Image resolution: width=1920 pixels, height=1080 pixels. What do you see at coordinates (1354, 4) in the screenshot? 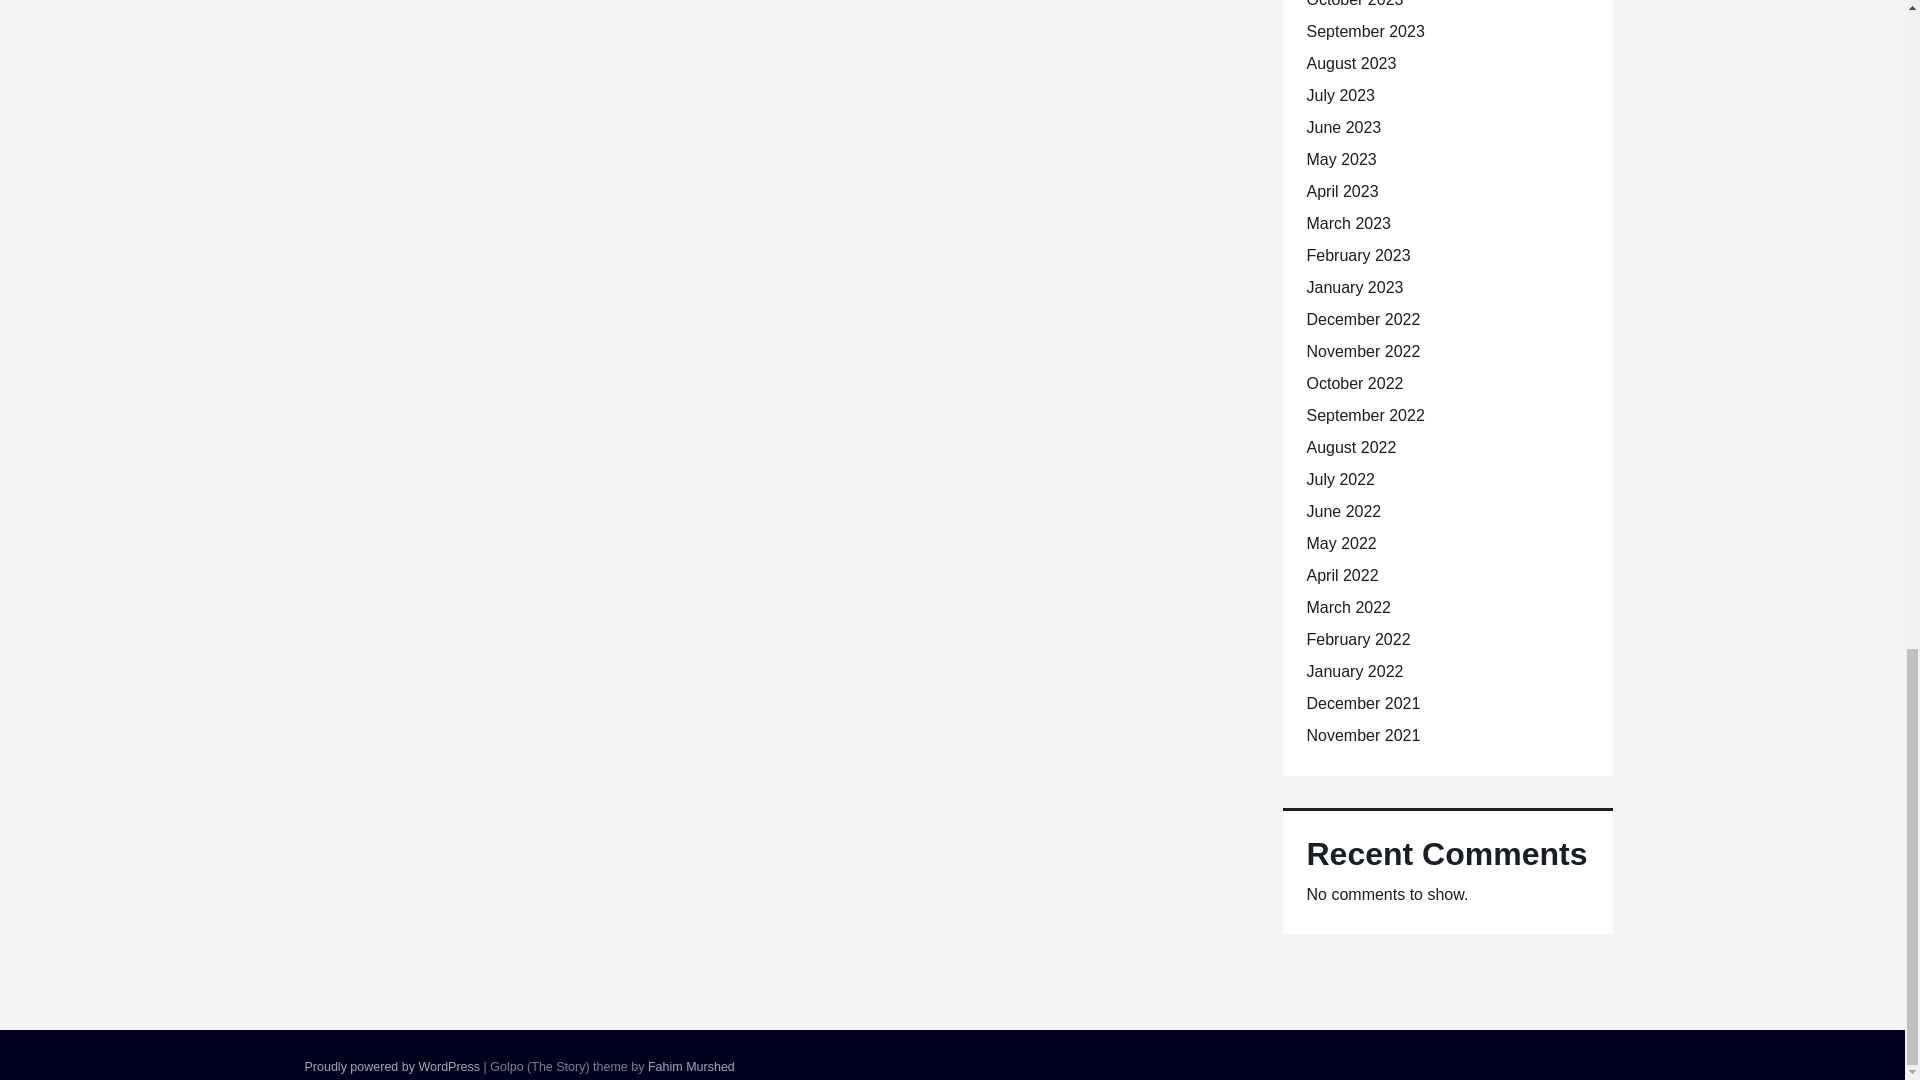
I see `October 2023` at bounding box center [1354, 4].